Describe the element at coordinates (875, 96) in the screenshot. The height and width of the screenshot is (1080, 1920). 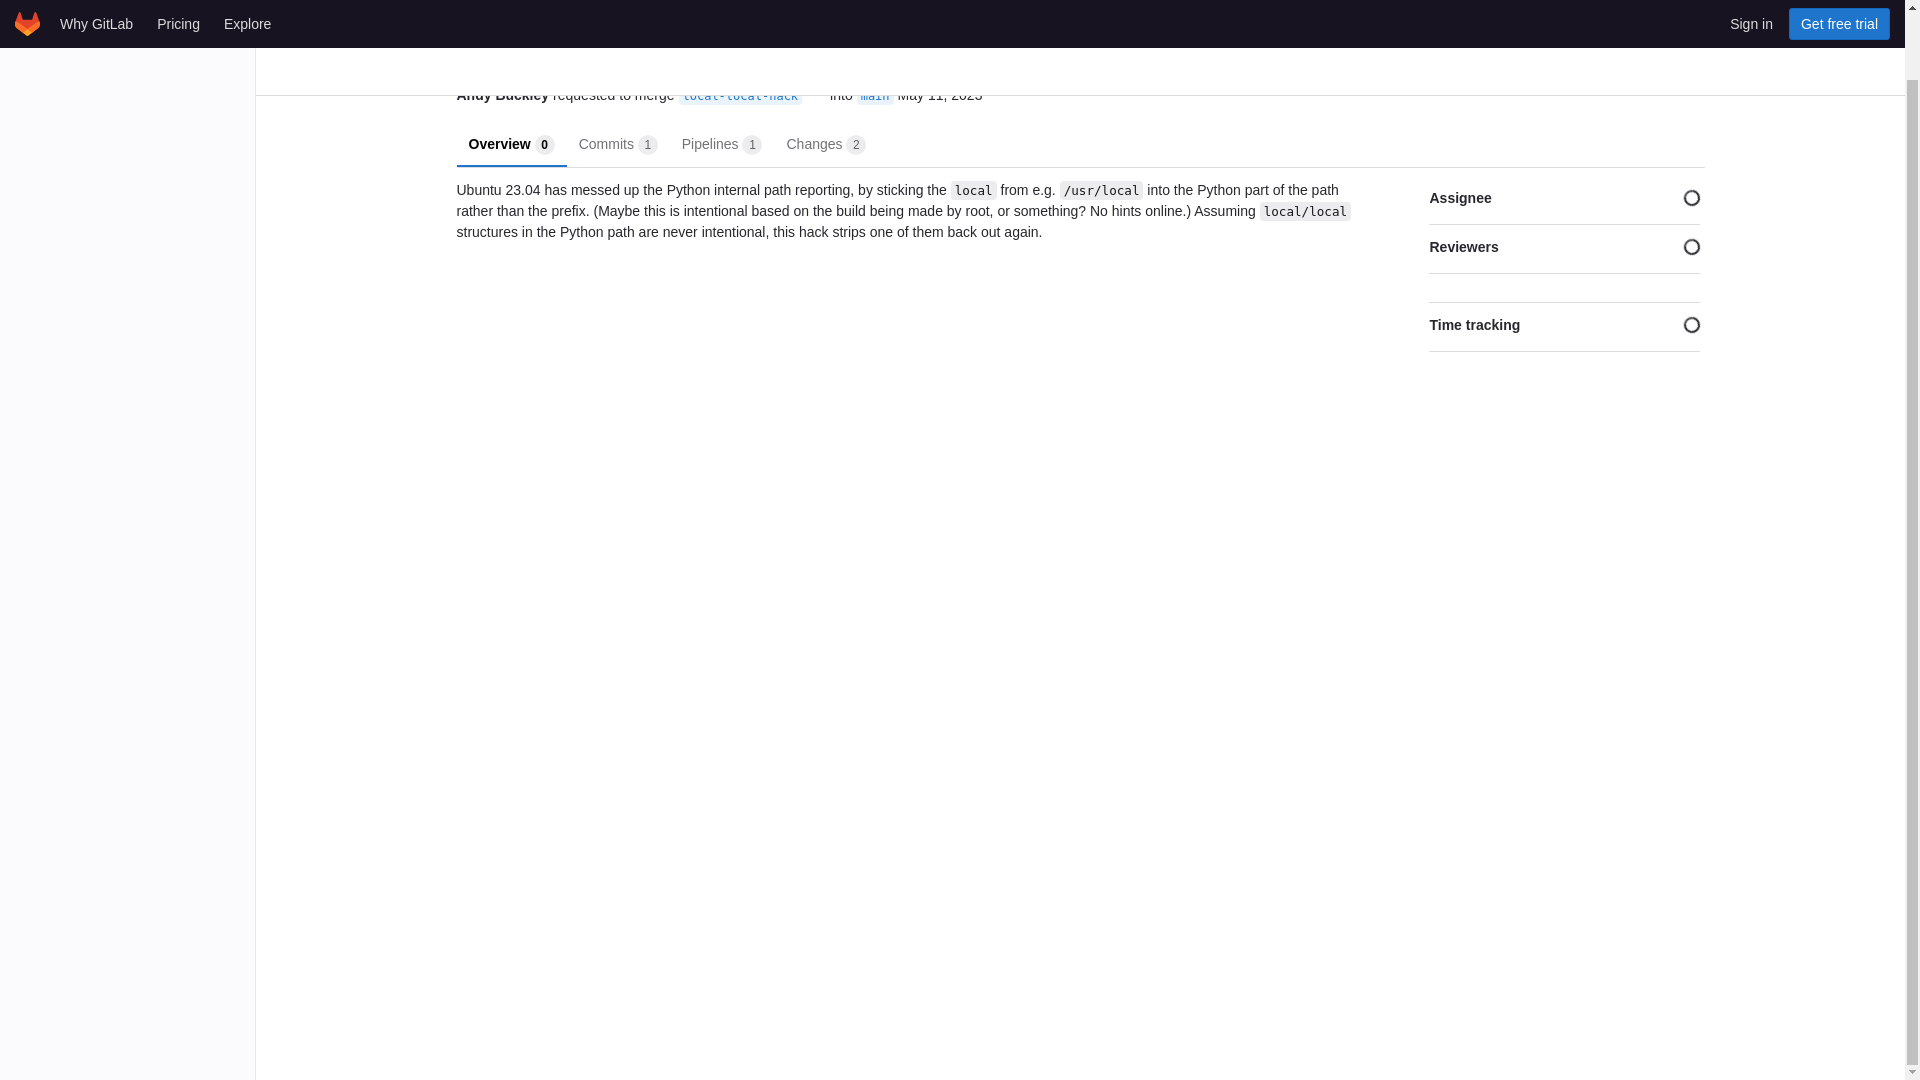
I see `main` at that location.